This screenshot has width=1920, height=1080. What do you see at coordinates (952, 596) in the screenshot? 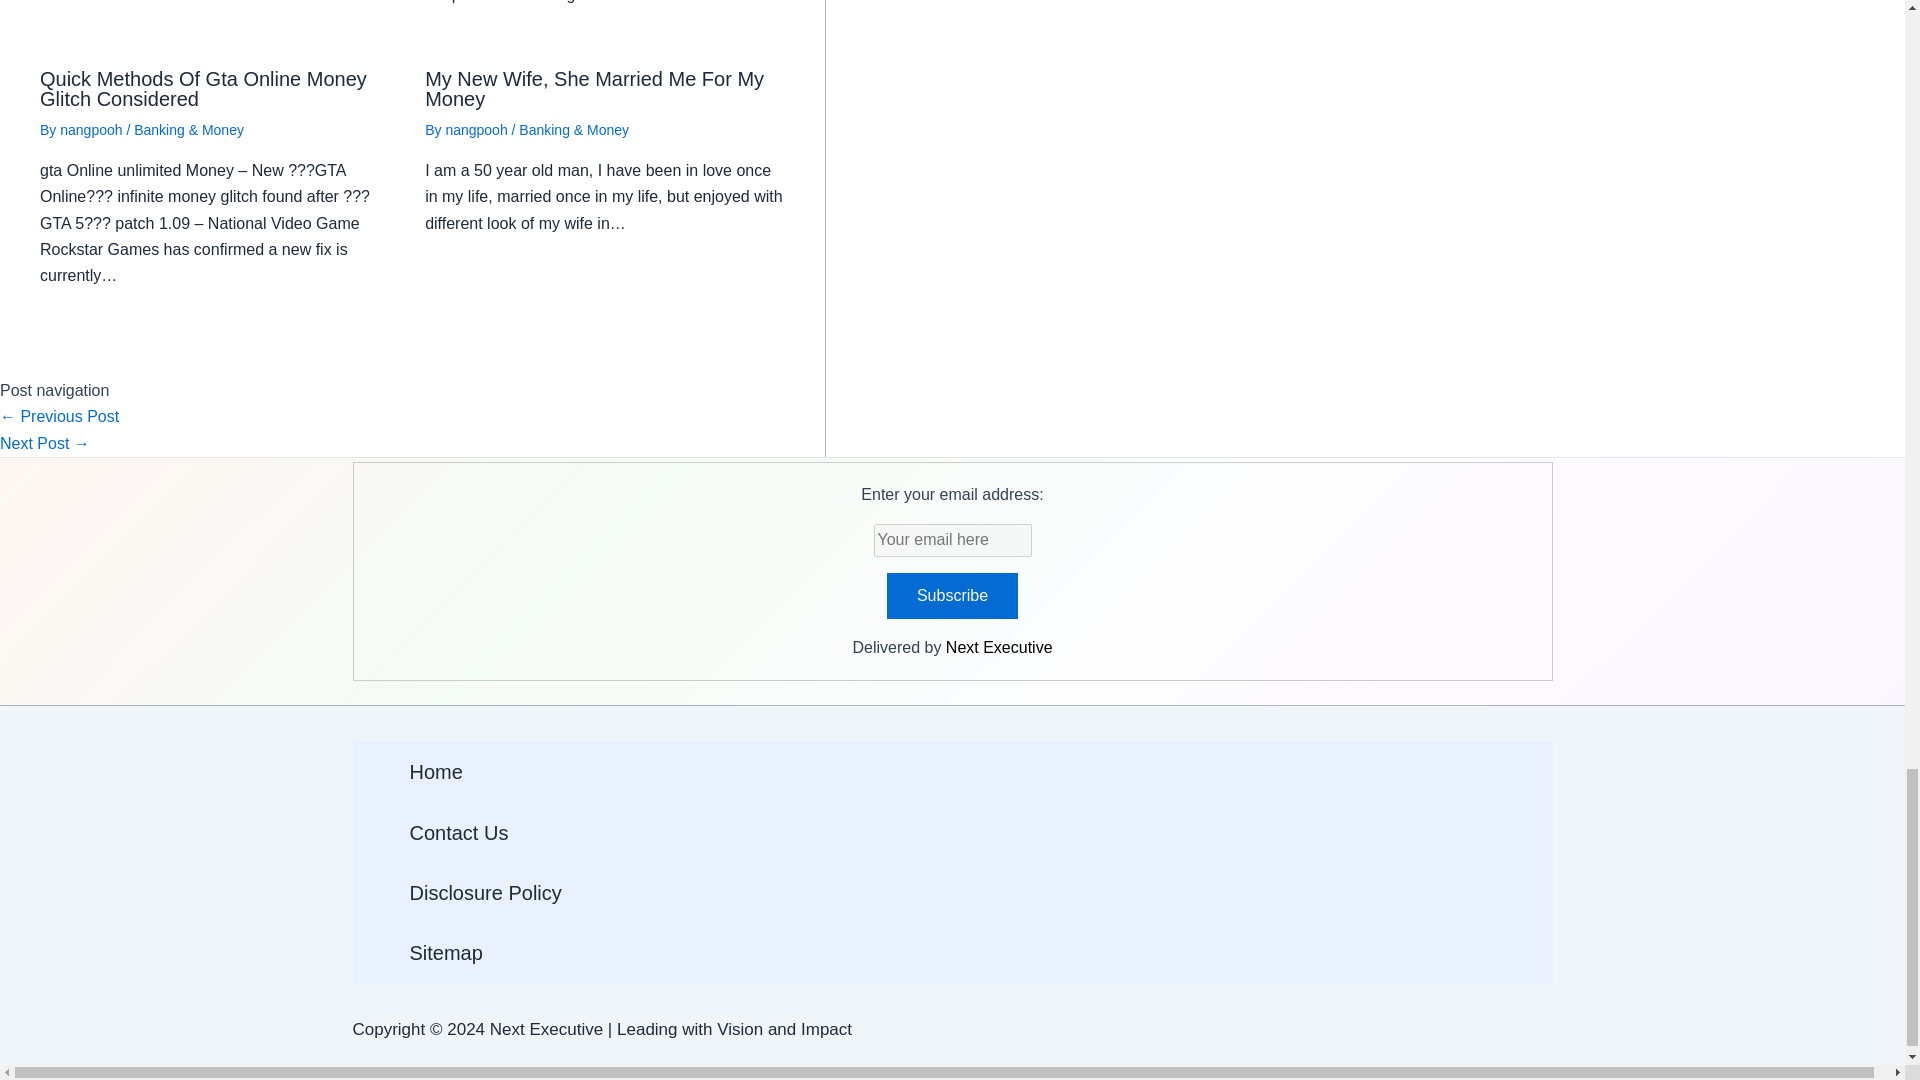
I see `Subscribe` at bounding box center [952, 596].